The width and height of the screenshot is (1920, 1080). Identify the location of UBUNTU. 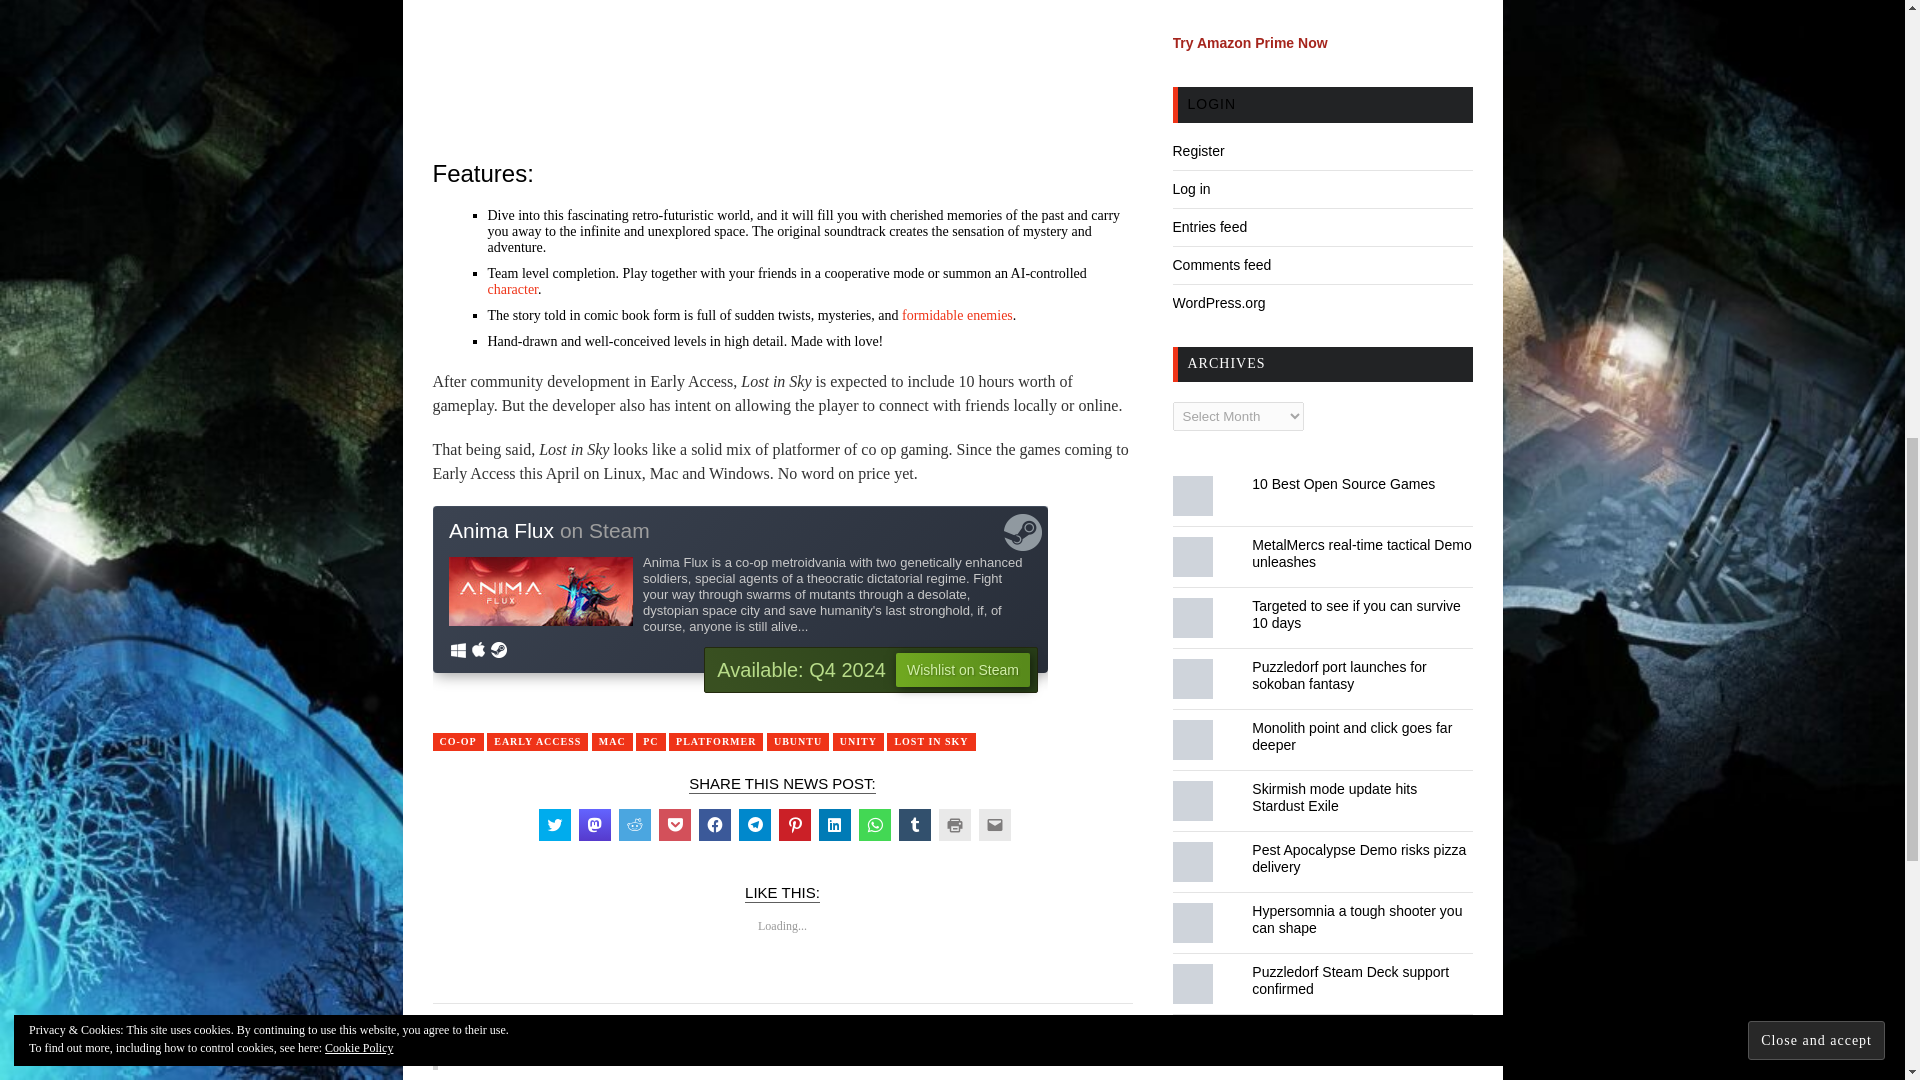
(798, 742).